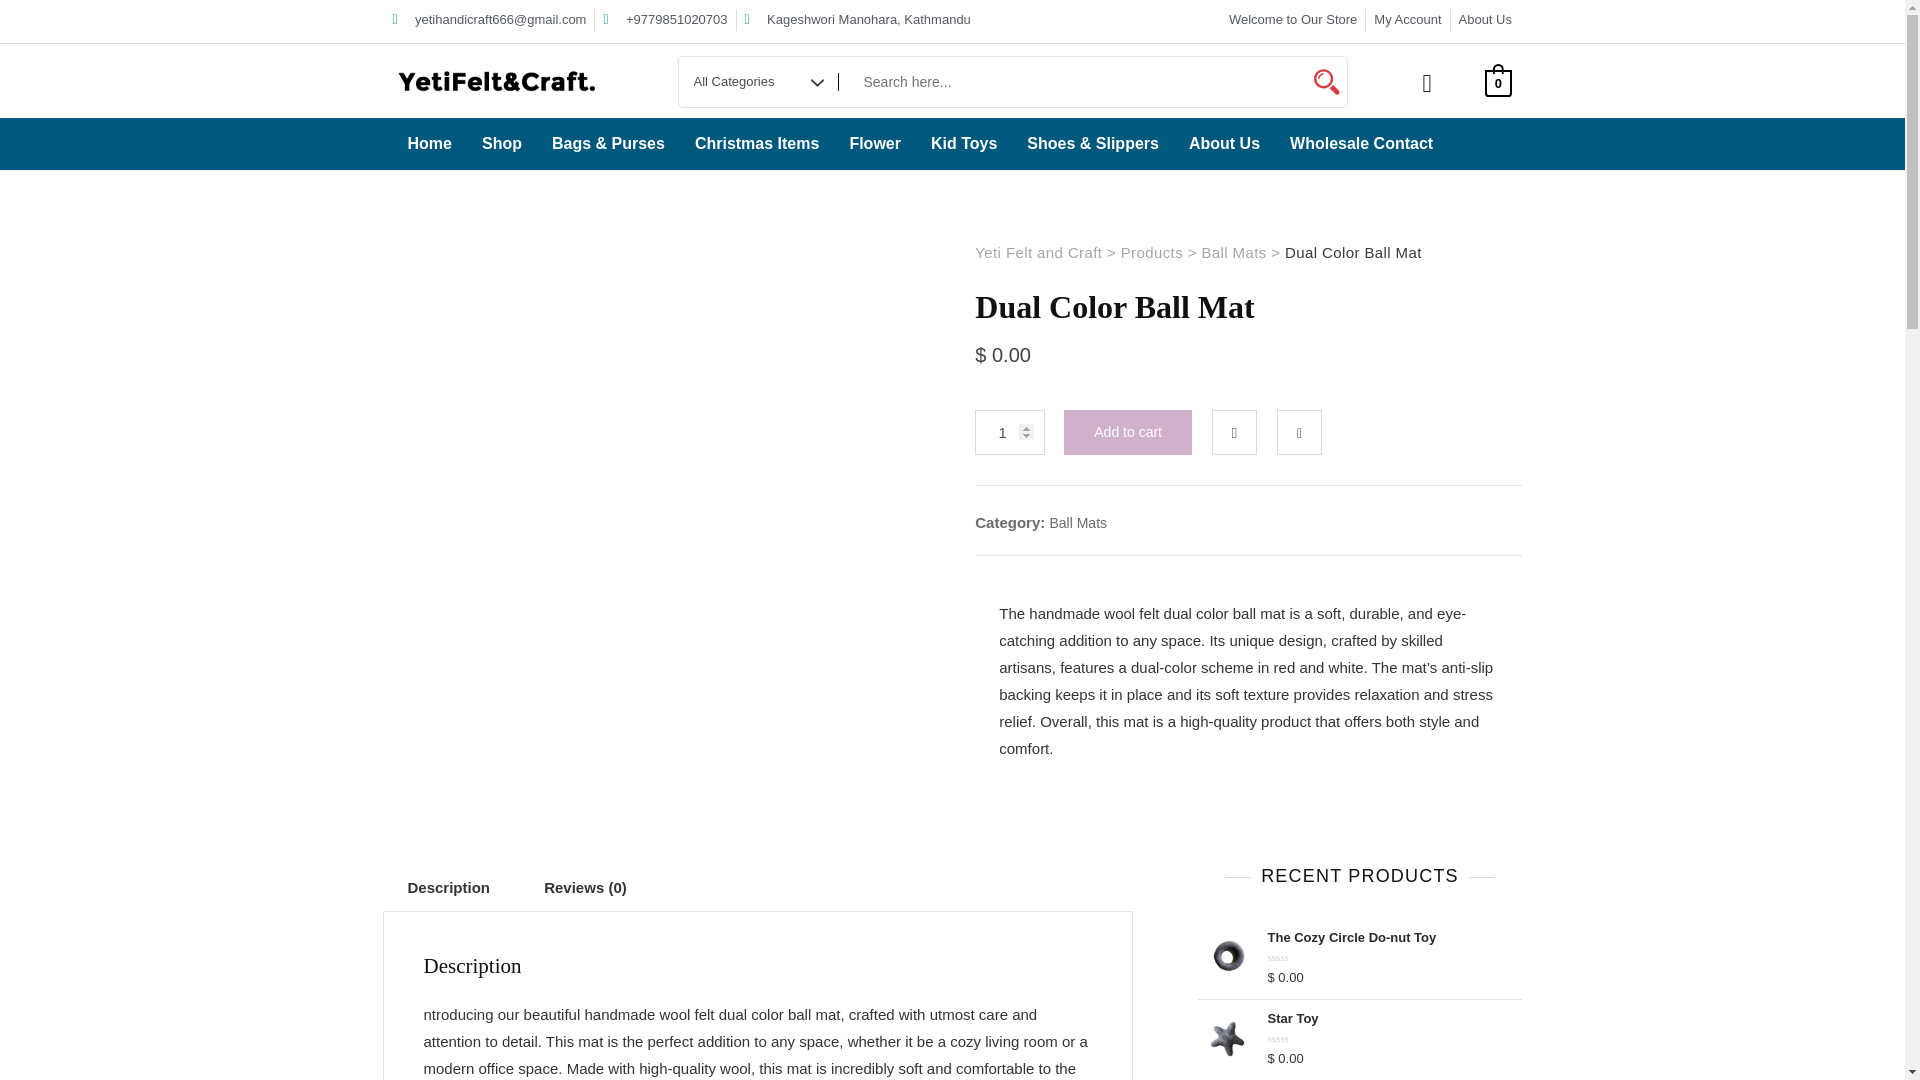 The image size is (1920, 1080). I want to click on Welcome to Our Store, so click(1292, 20).